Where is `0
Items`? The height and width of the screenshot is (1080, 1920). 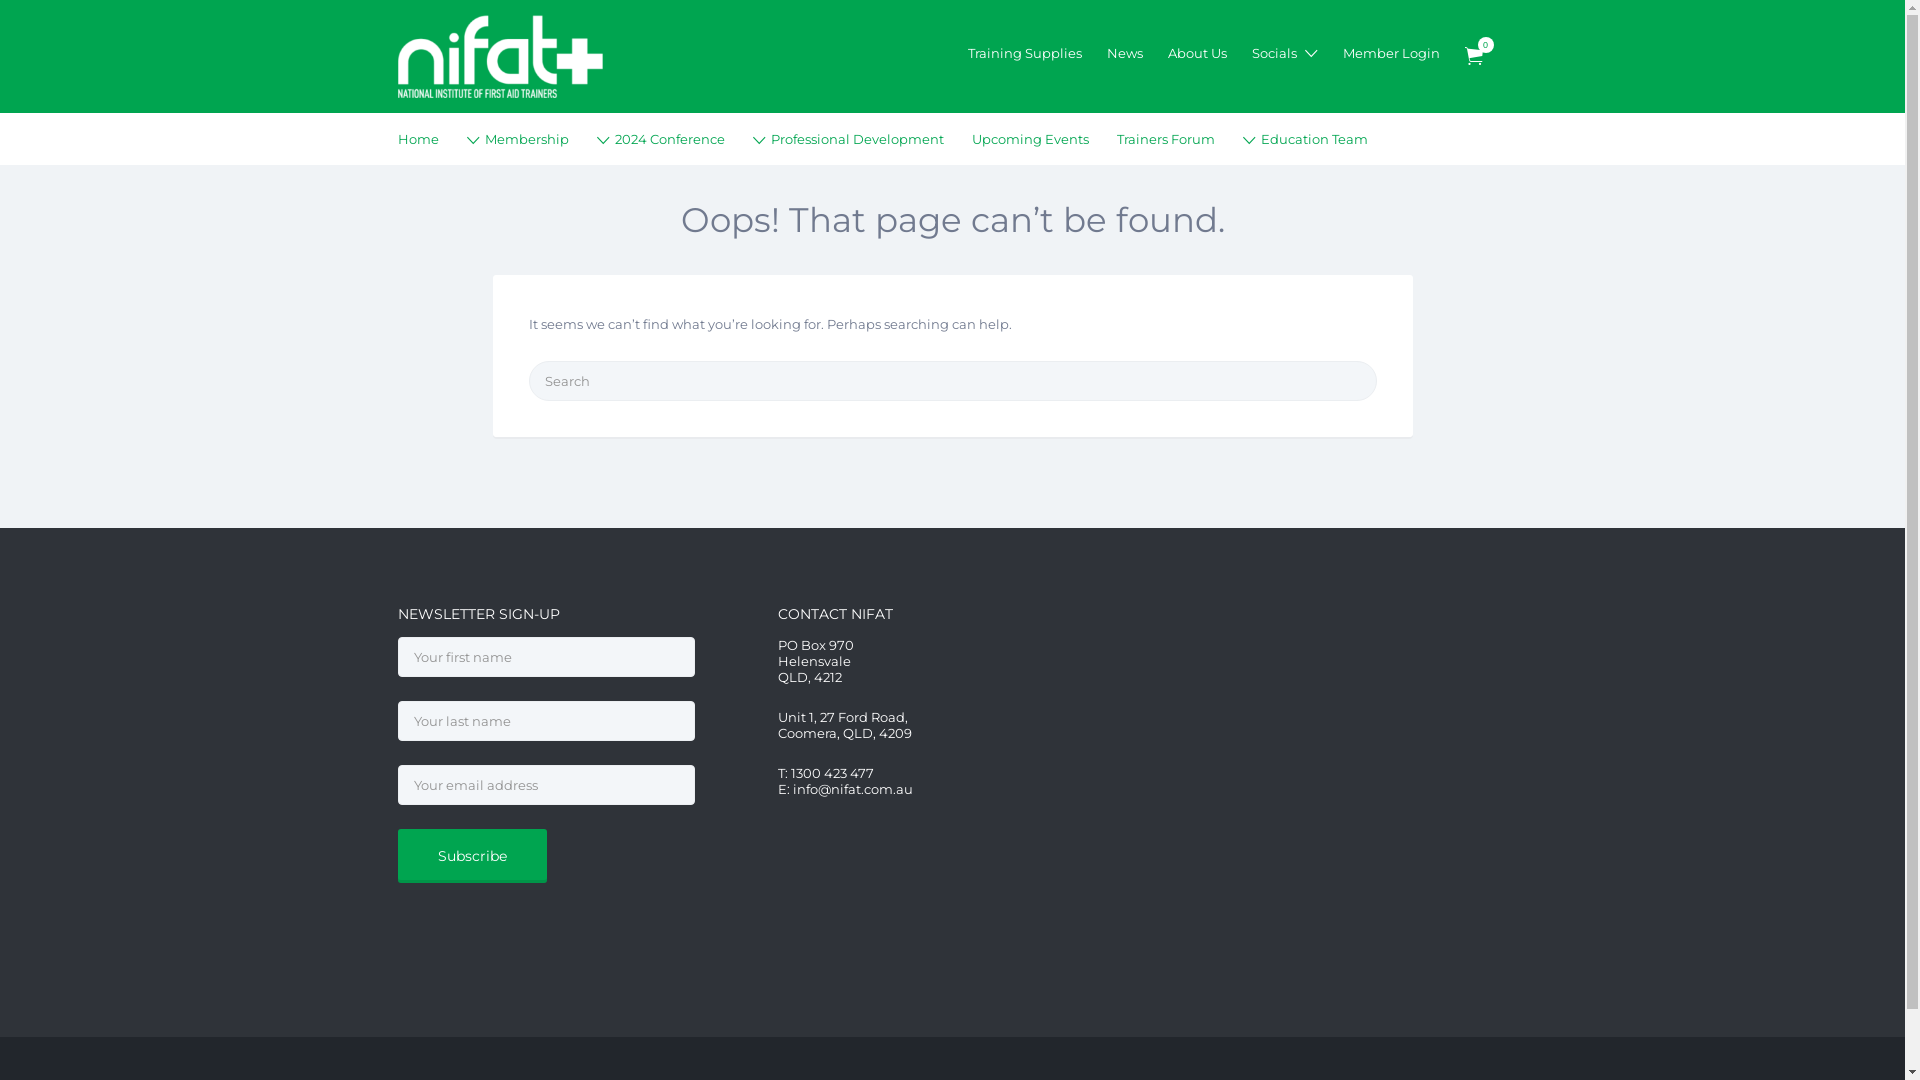 0
Items is located at coordinates (1473, 56).